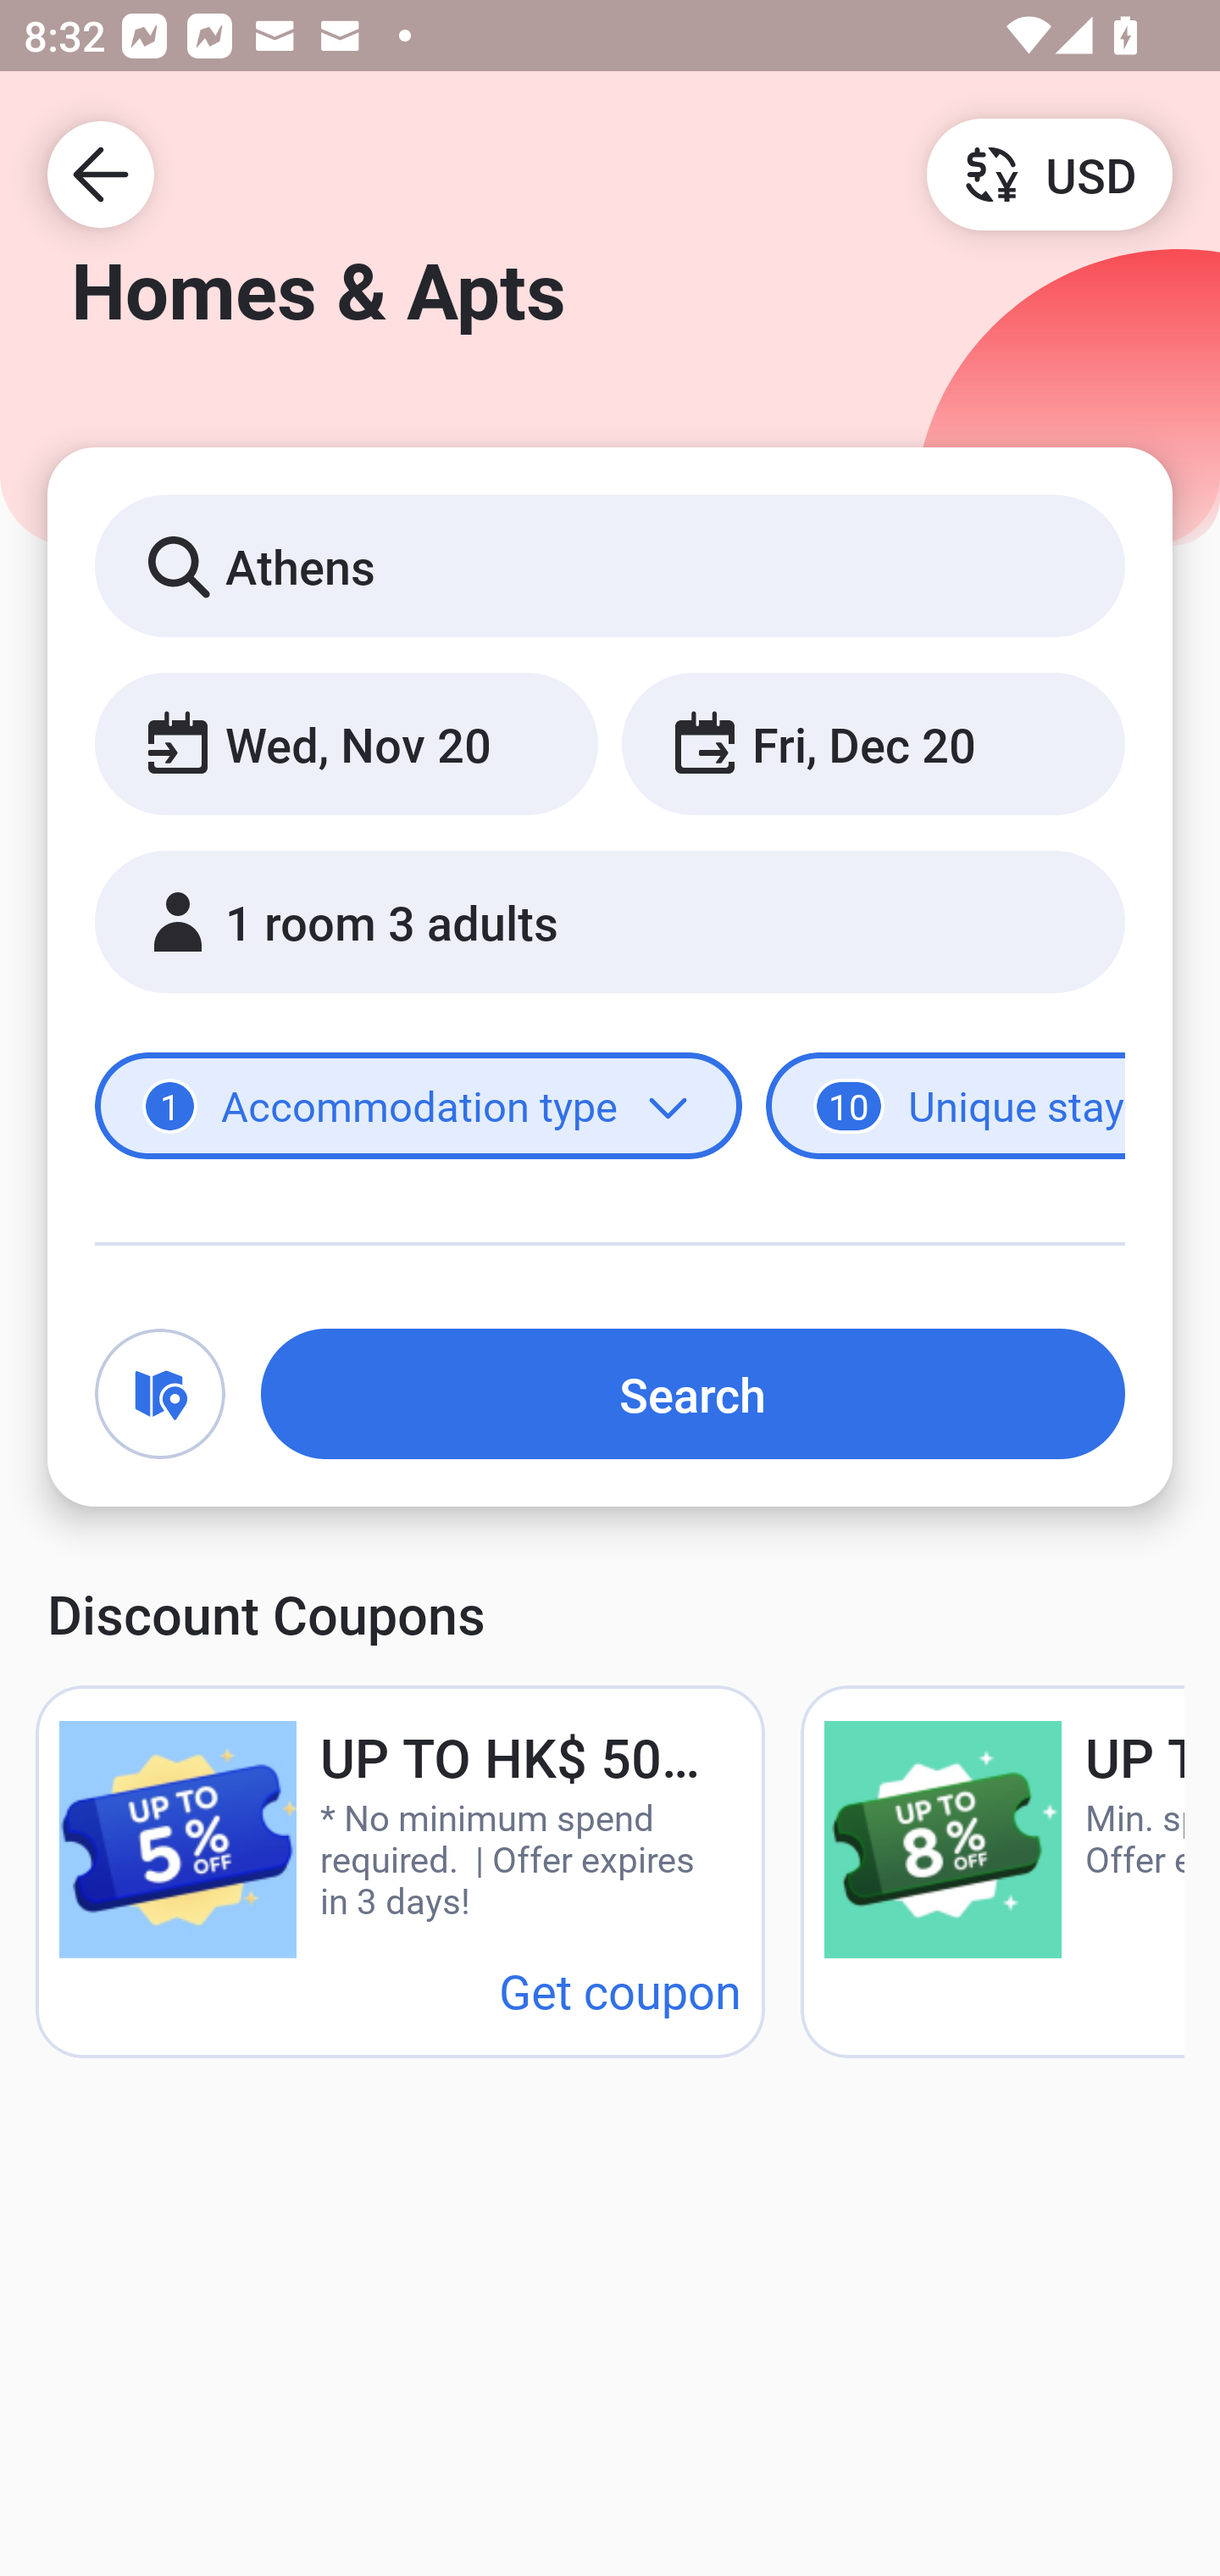 The image size is (1220, 2576). Describe the element at coordinates (945, 1107) in the screenshot. I see `10 Unique stays` at that location.